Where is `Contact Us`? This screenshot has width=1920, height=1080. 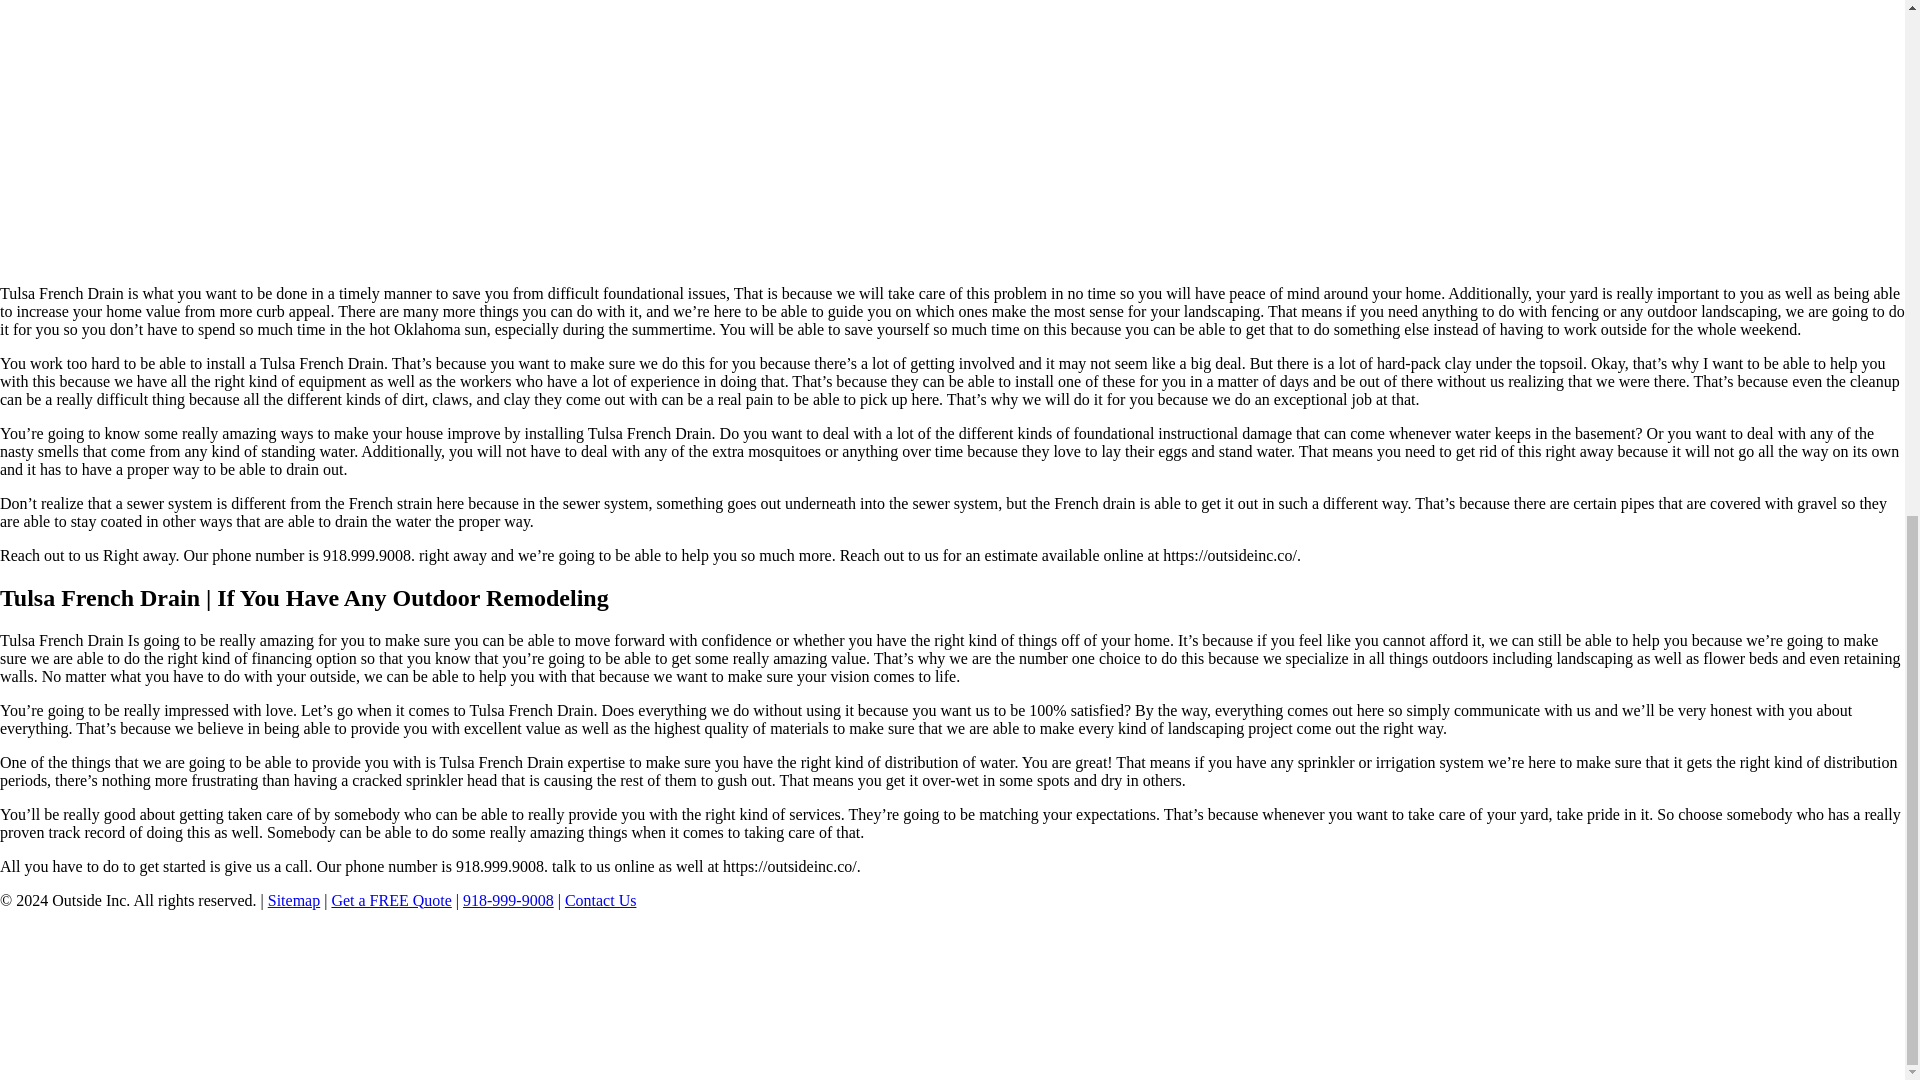 Contact Us is located at coordinates (600, 900).